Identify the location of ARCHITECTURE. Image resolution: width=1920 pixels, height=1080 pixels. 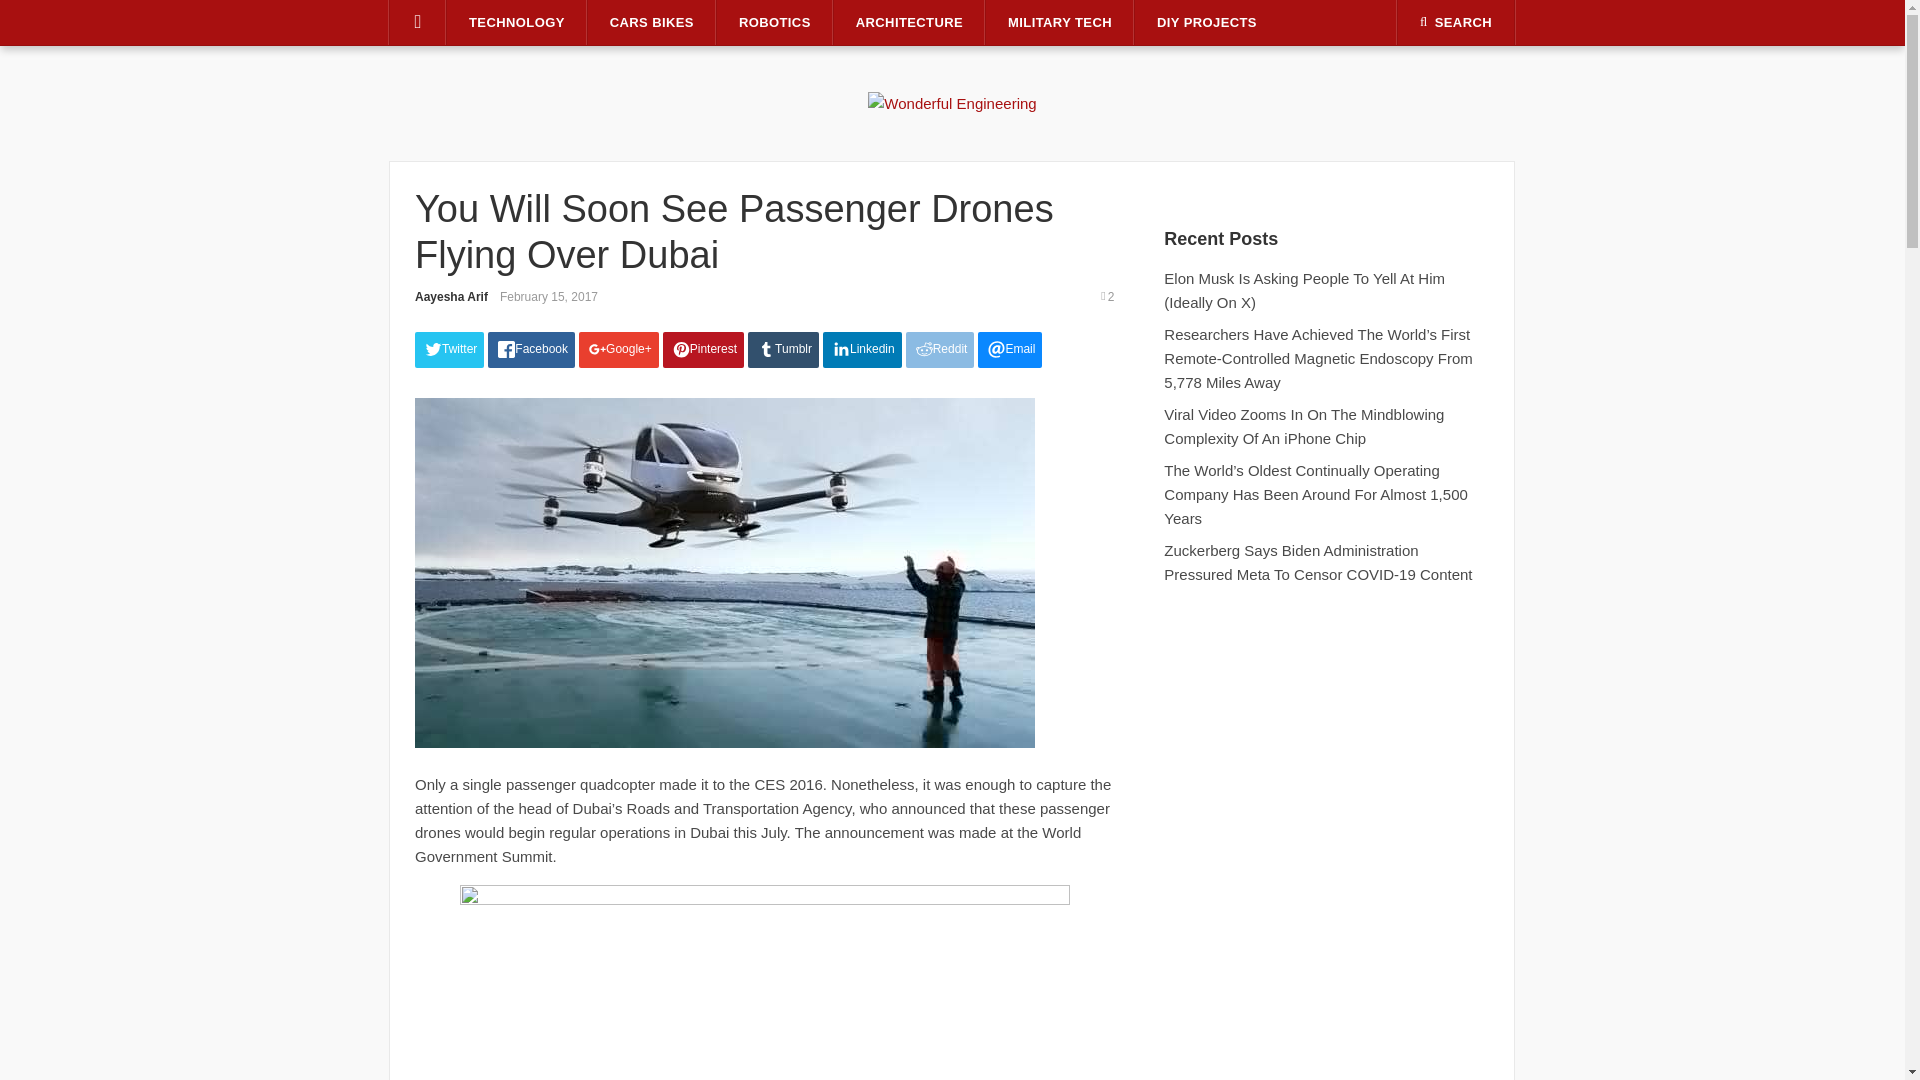
(908, 23).